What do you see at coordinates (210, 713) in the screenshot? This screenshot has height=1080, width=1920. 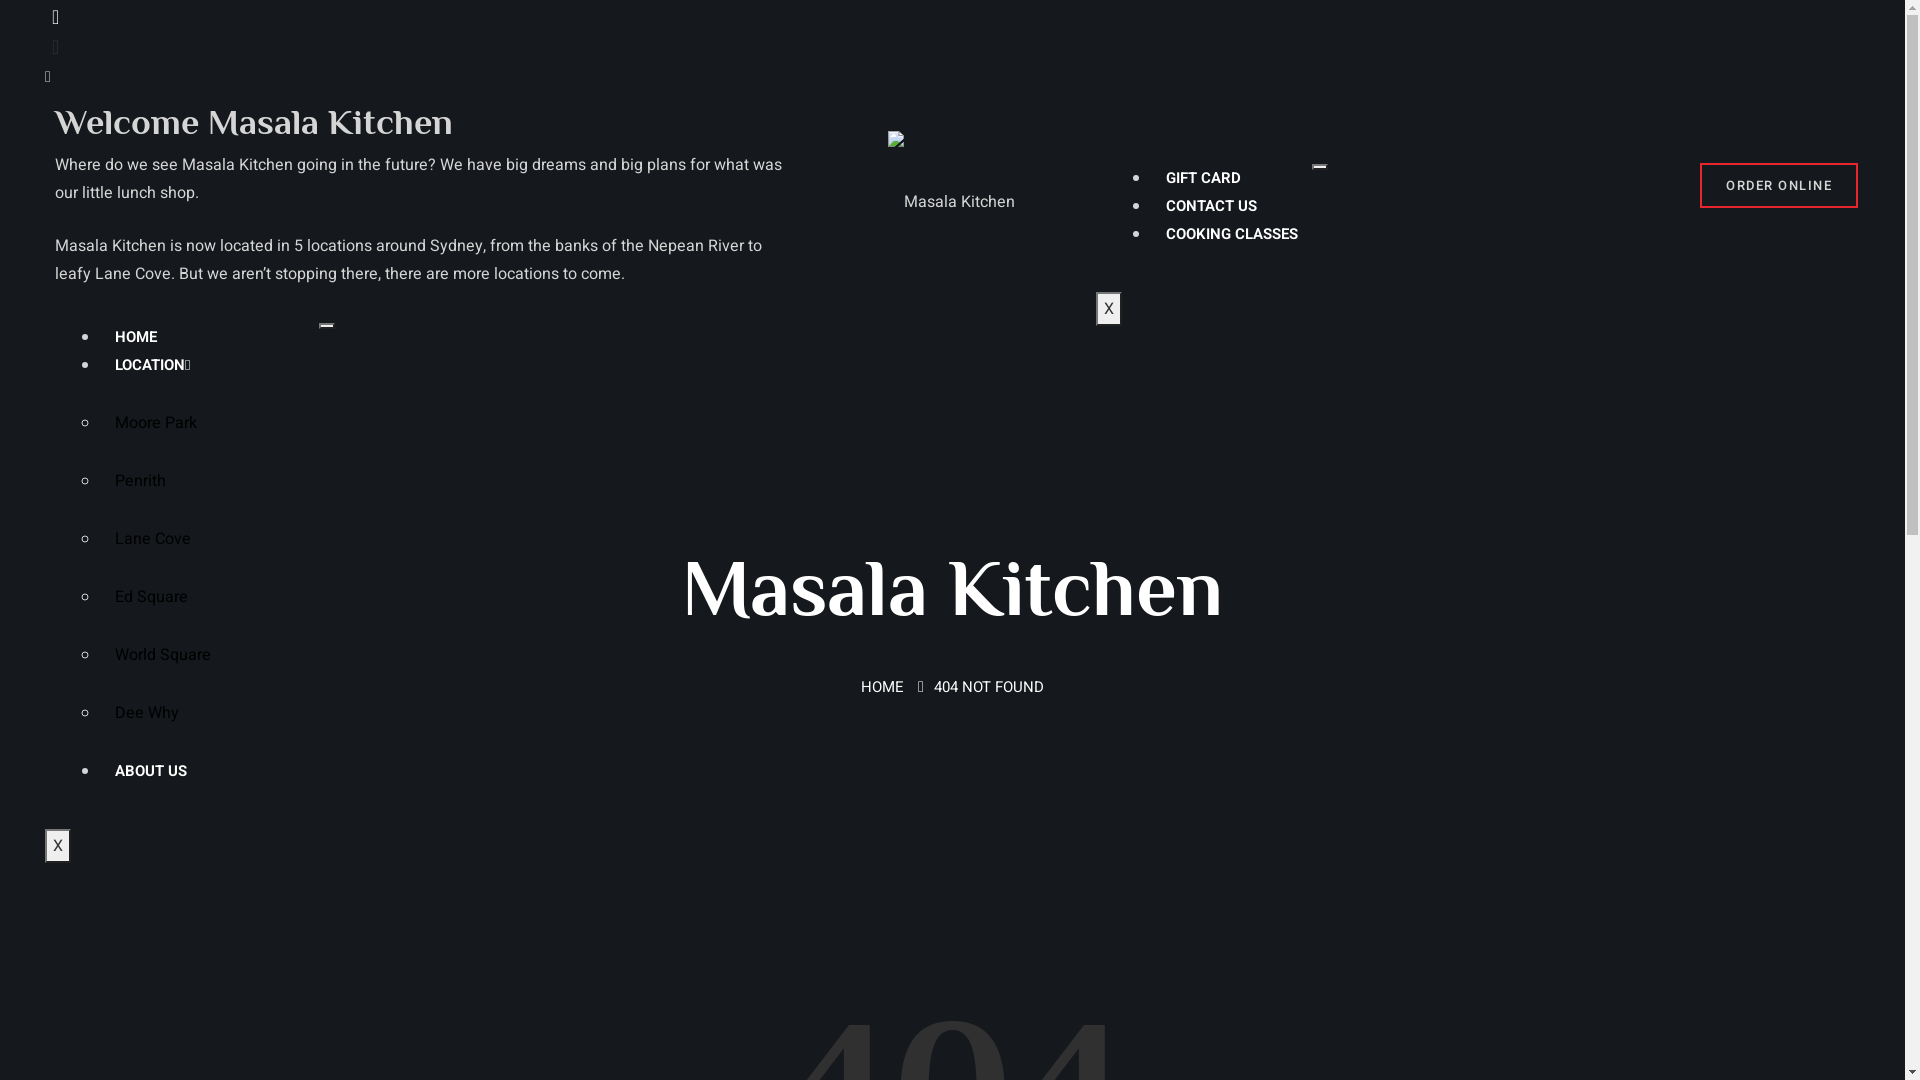 I see `Dee Why` at bounding box center [210, 713].